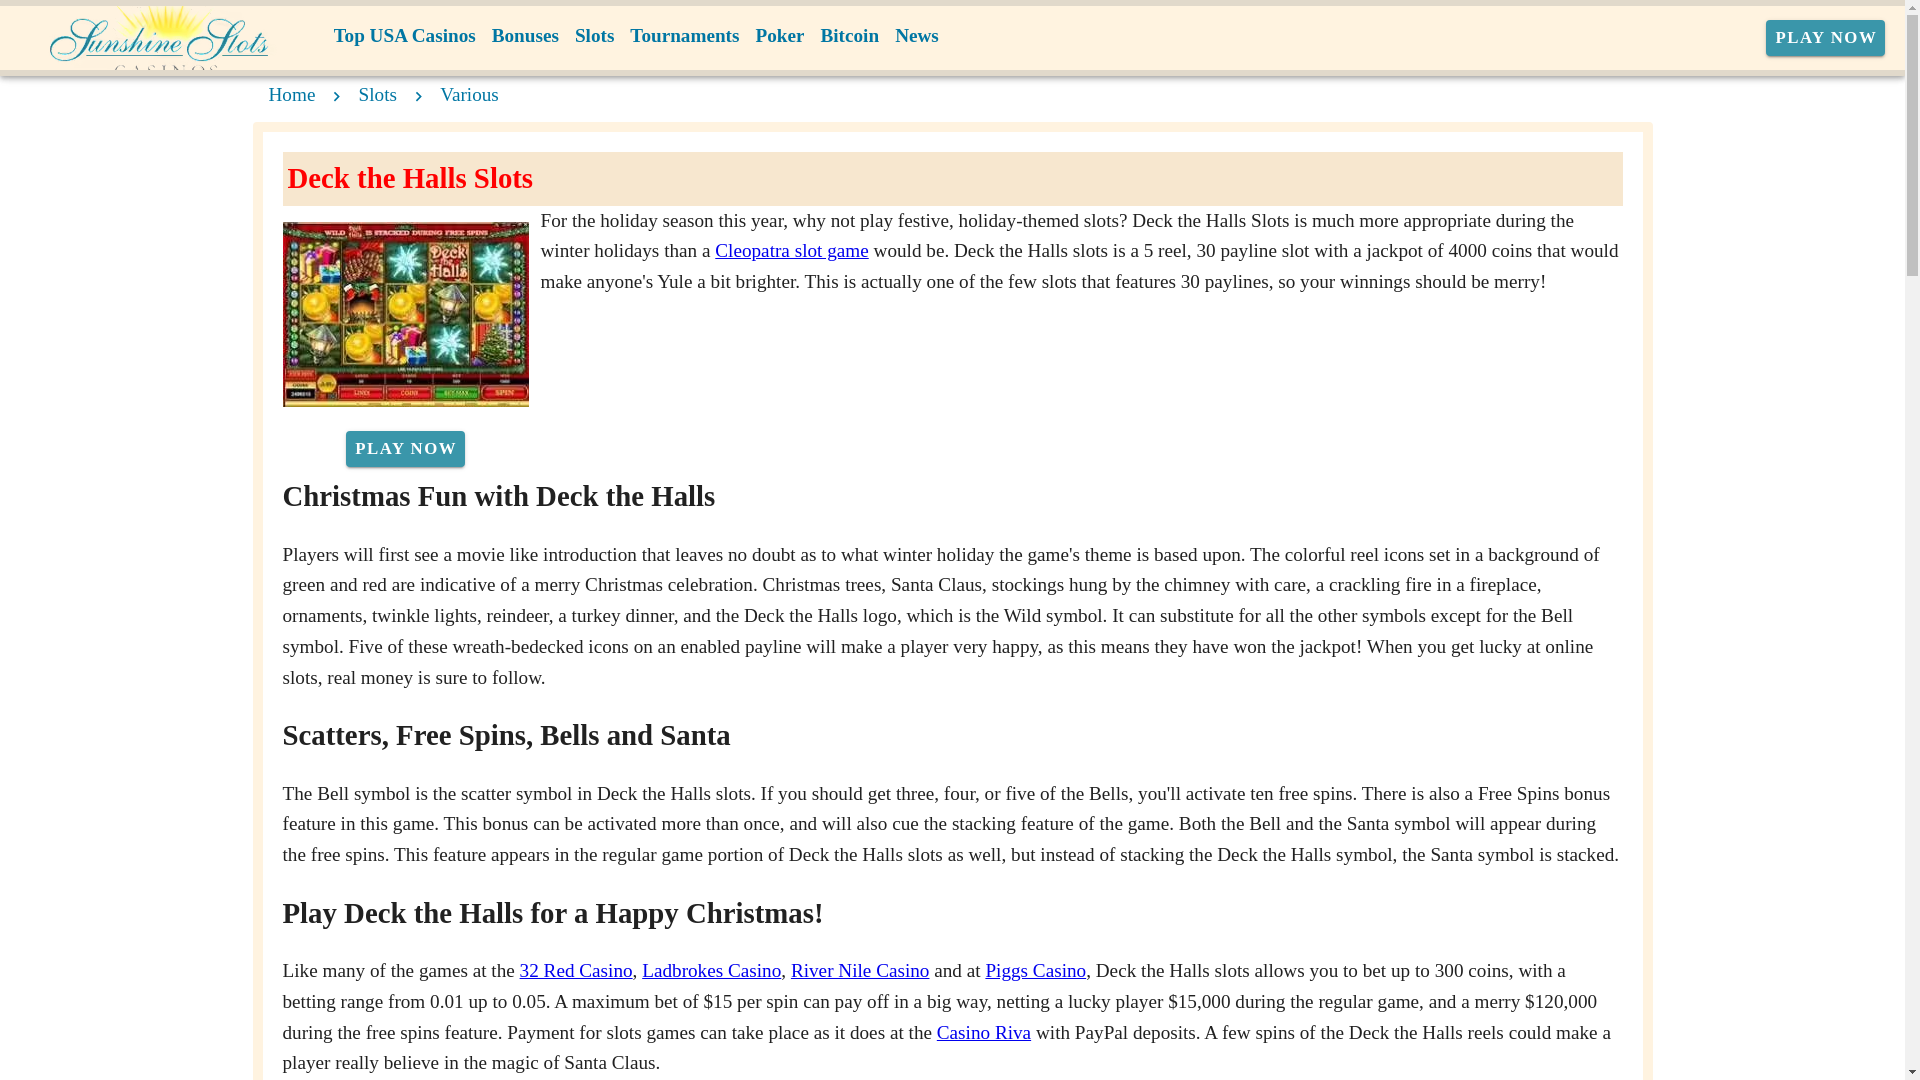 The height and width of the screenshot is (1080, 1920). What do you see at coordinates (850, 36) in the screenshot?
I see `Bitcoin` at bounding box center [850, 36].